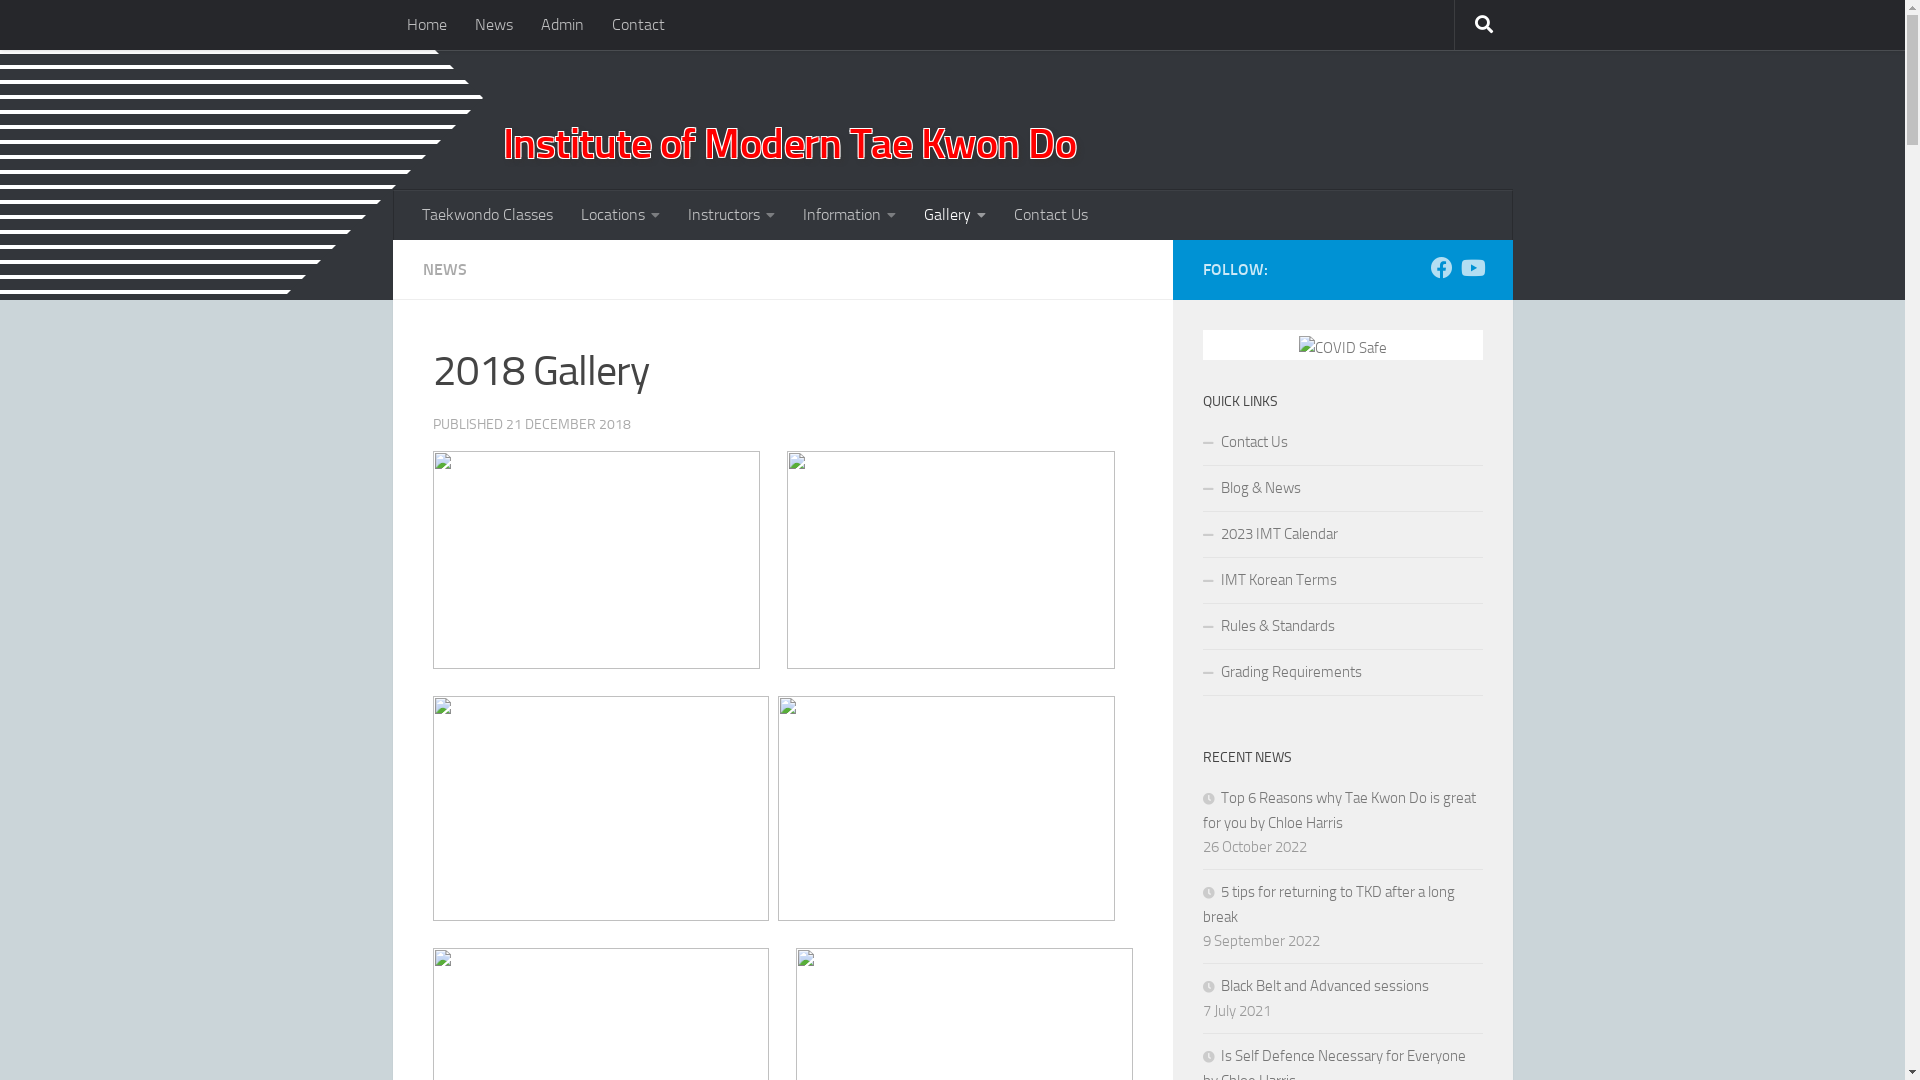 The image size is (1920, 1080). Describe the element at coordinates (488, 215) in the screenshot. I see `Taekwondo Classes` at that location.